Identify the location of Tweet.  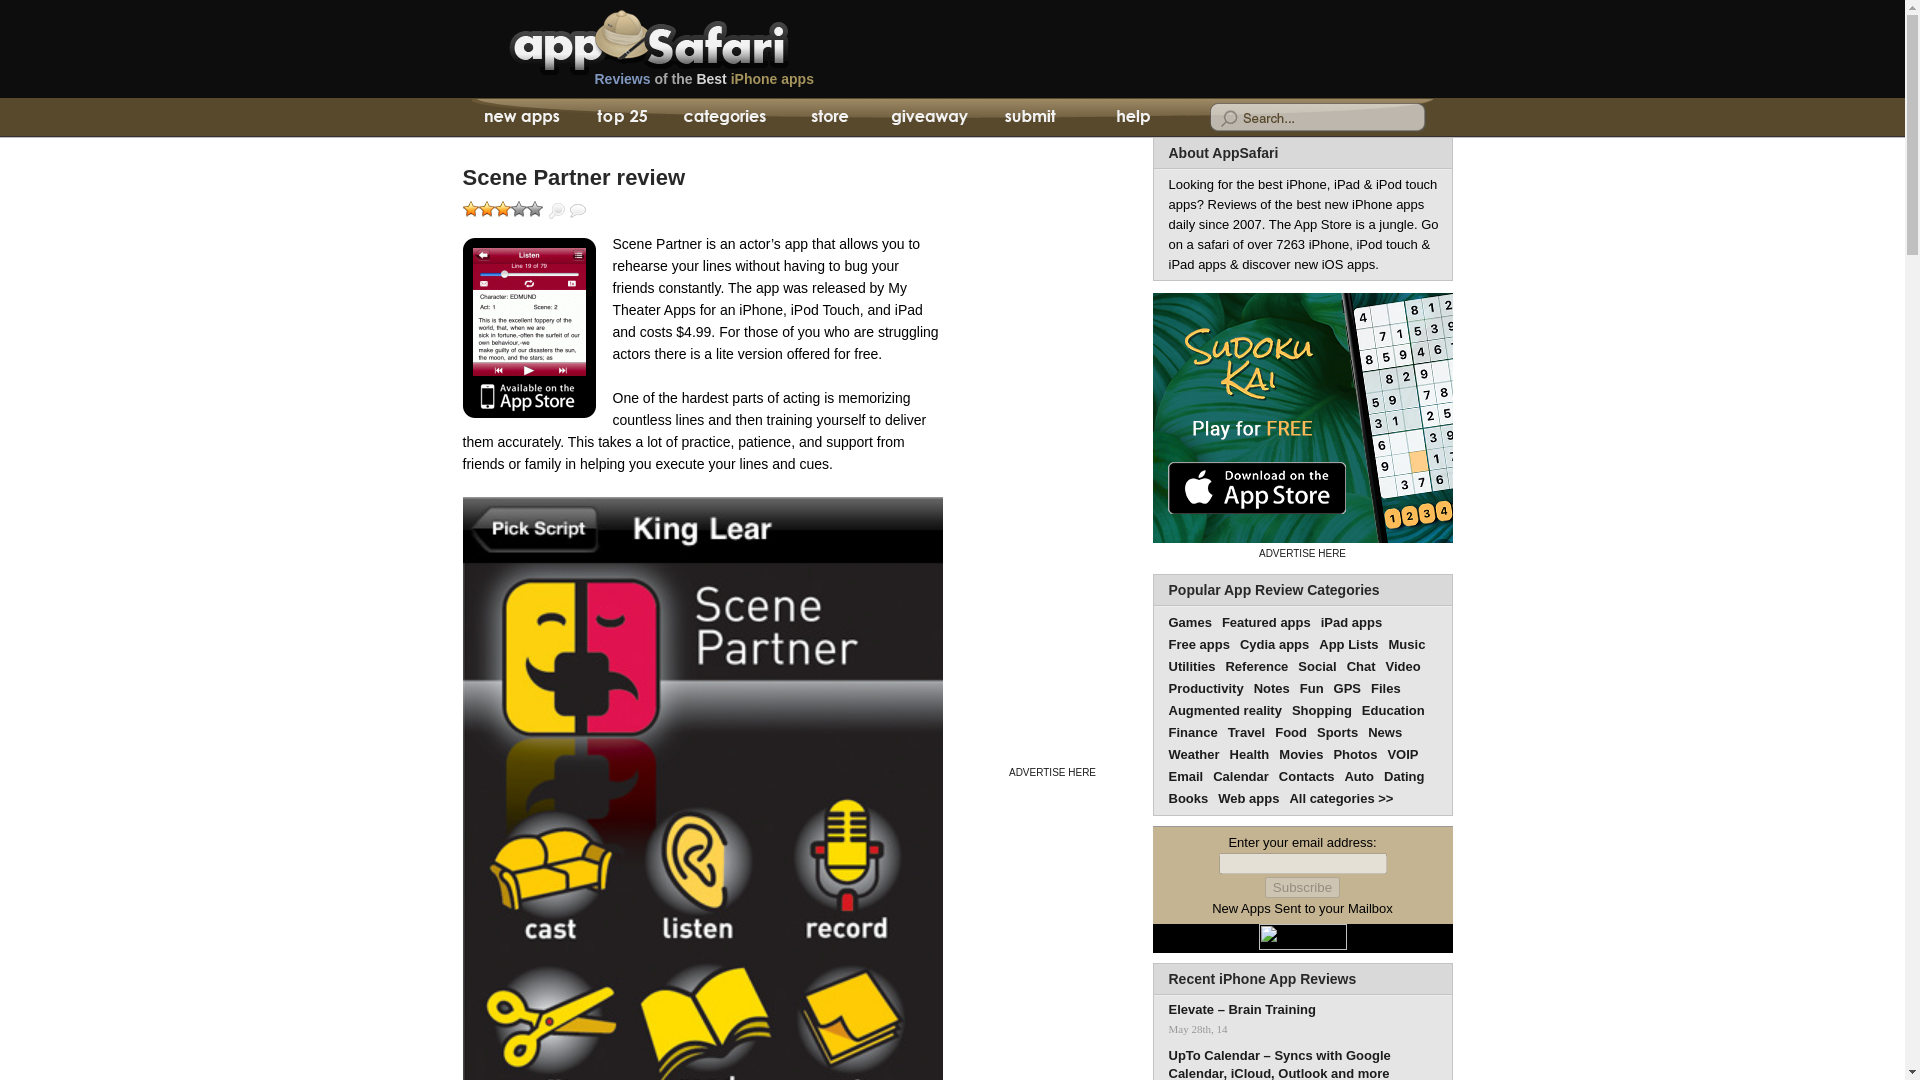
(753, 206).